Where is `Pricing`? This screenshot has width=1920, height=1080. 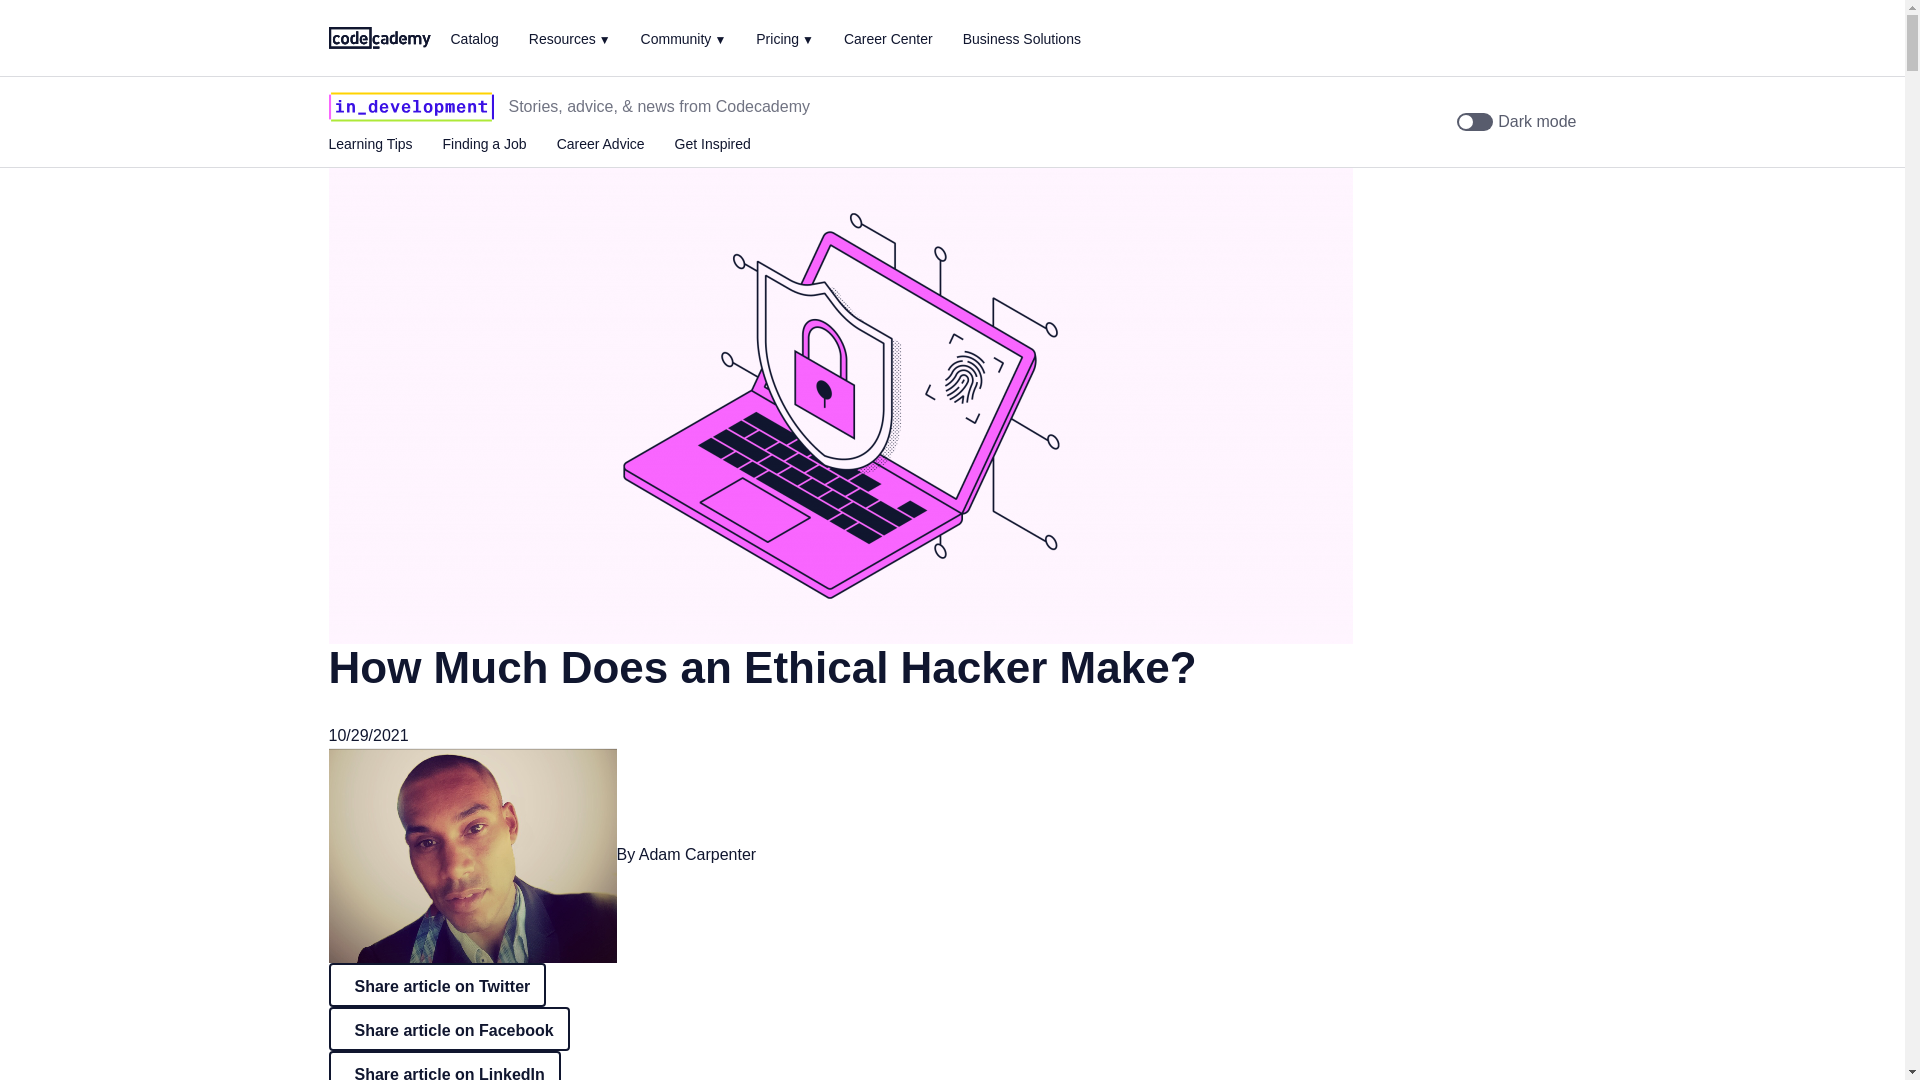 Pricing is located at coordinates (785, 38).